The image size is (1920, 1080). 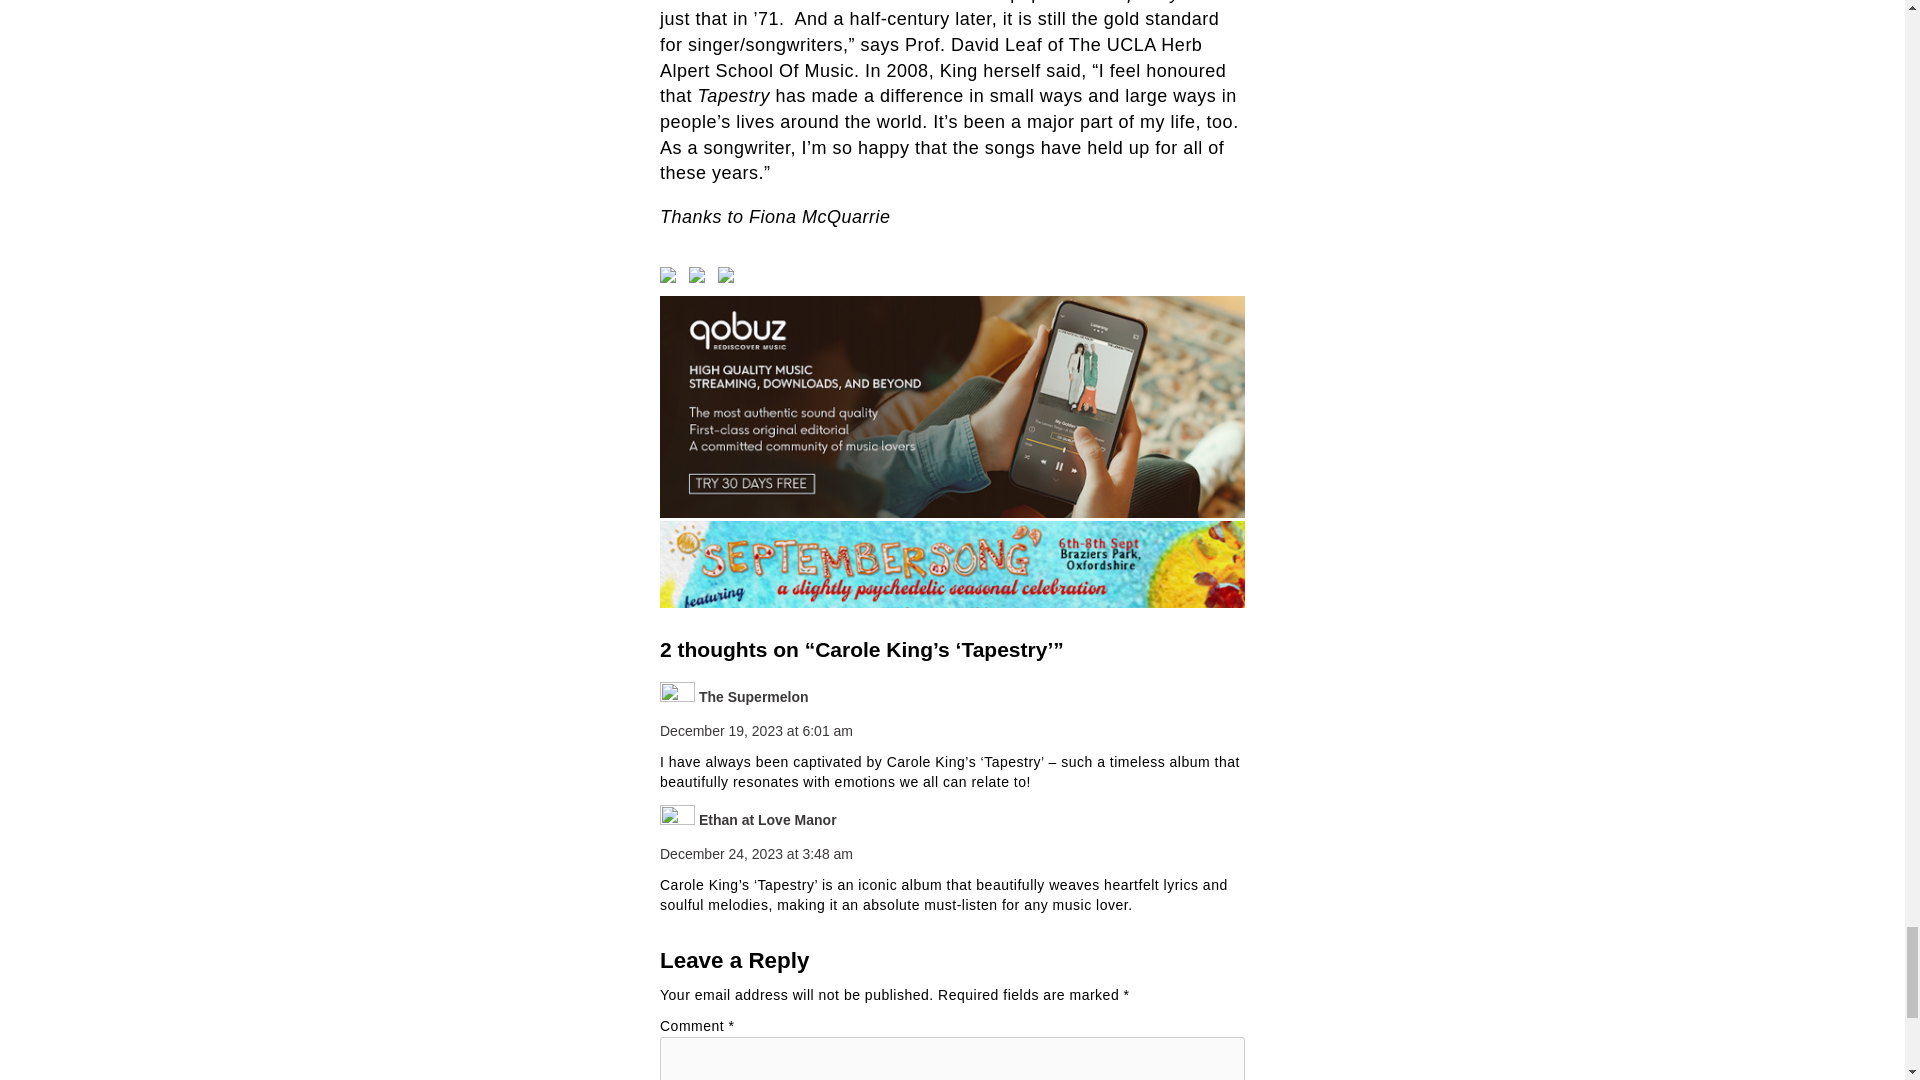 I want to click on December 19, 2023 at 6:01 am, so click(x=756, y=730).